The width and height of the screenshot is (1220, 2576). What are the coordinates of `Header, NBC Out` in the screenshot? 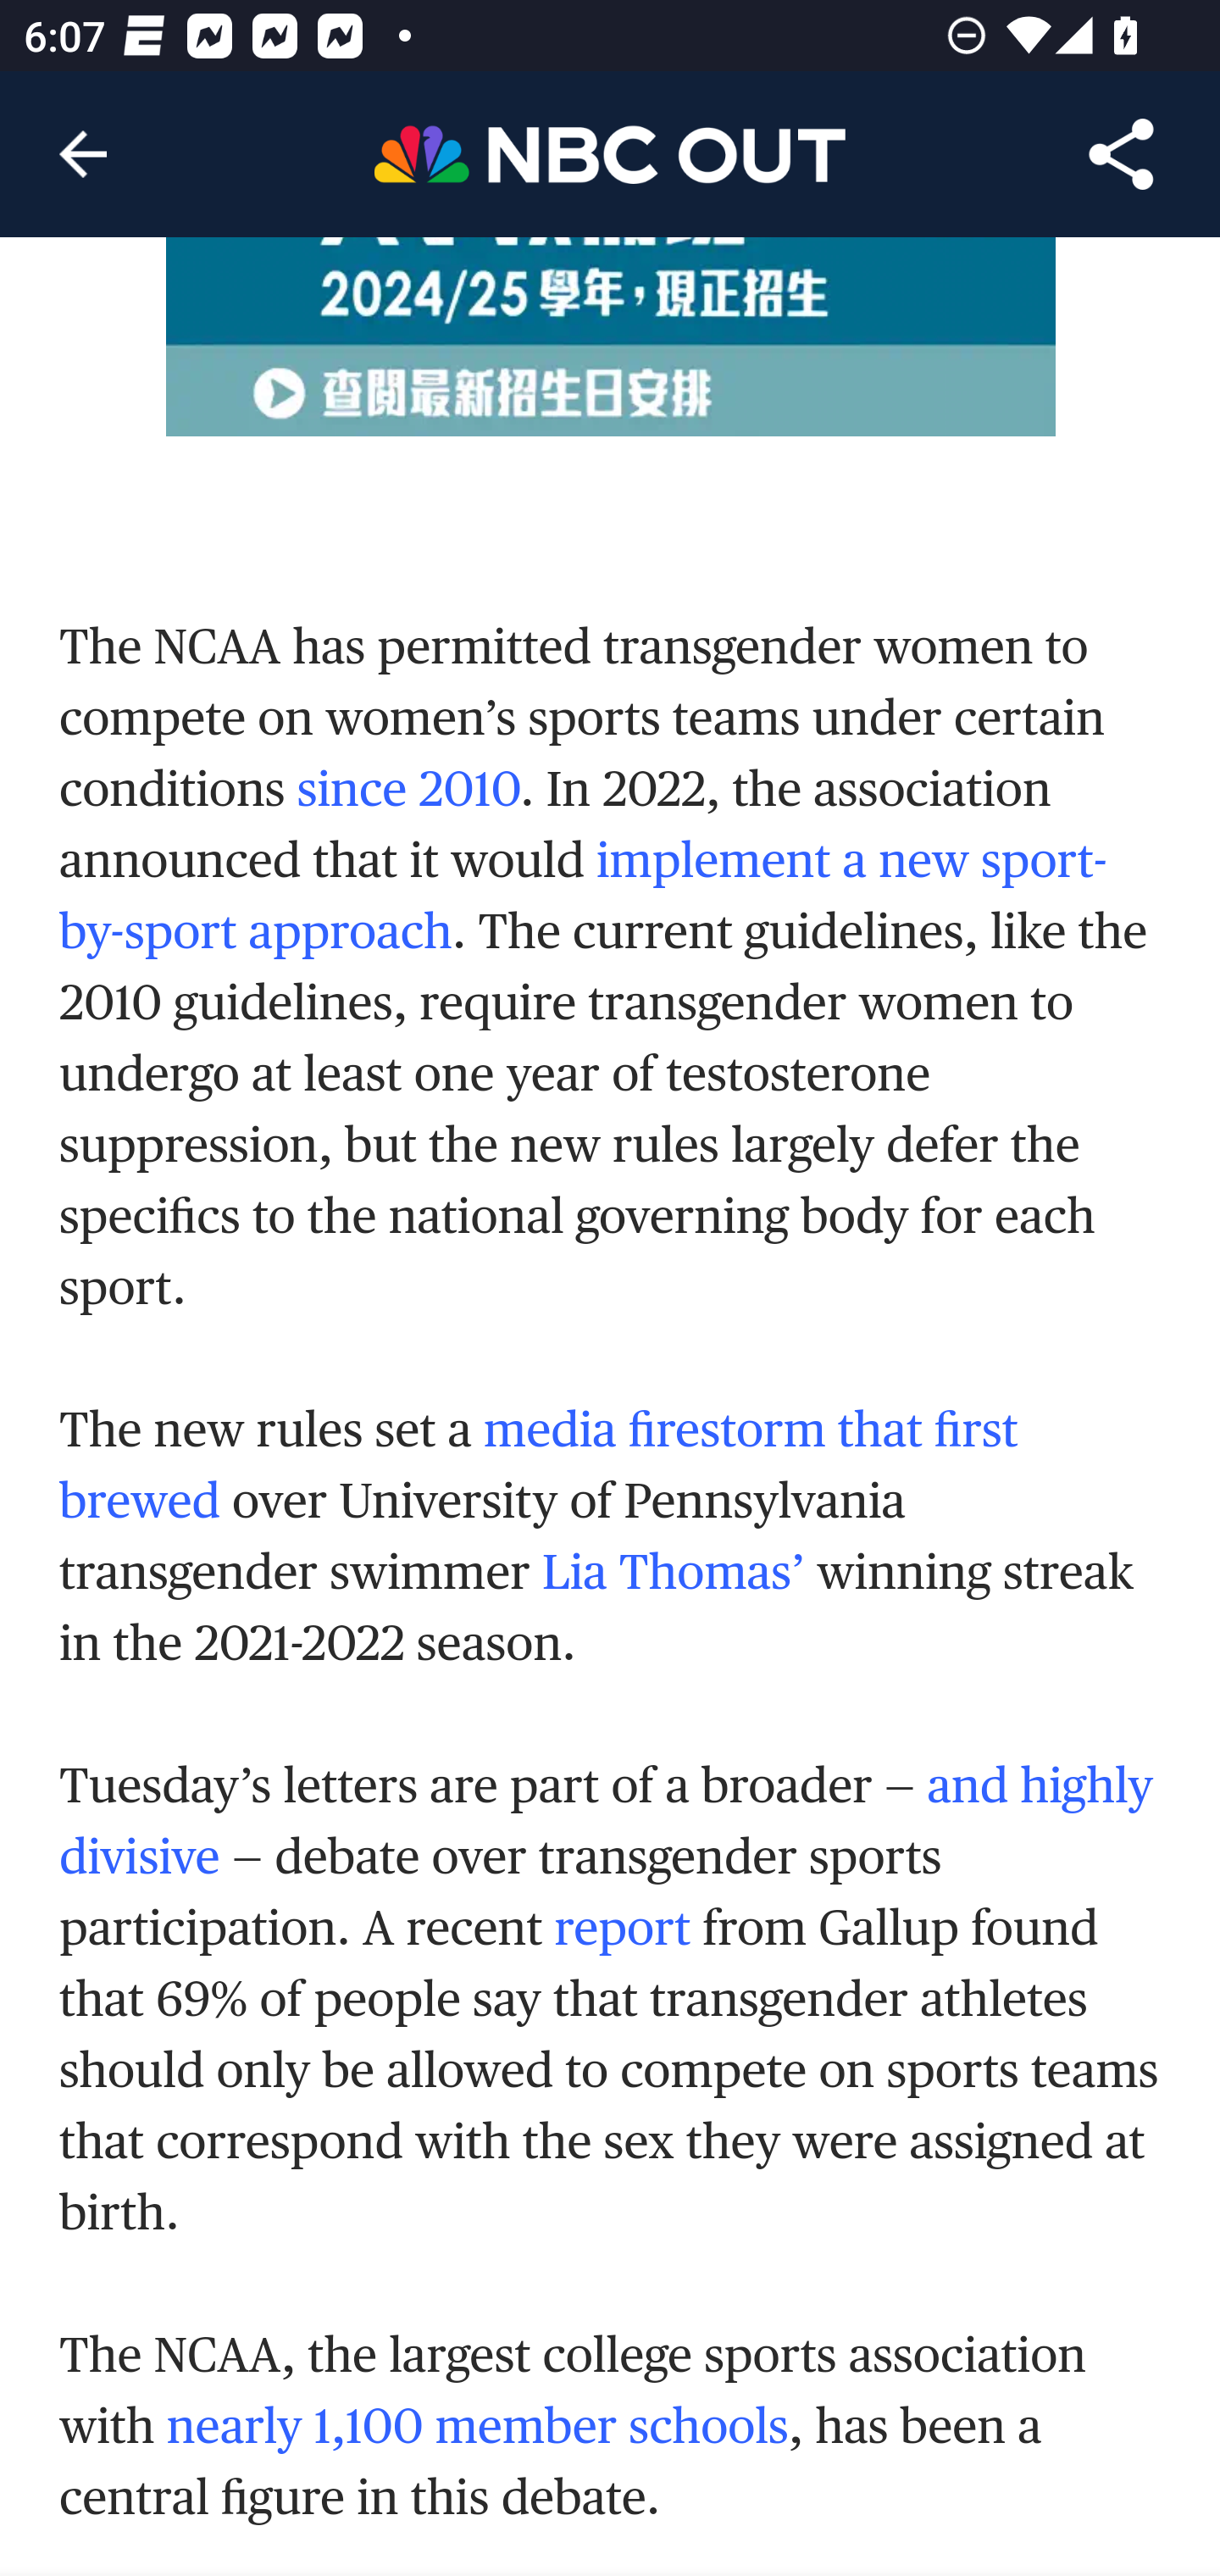 It's located at (610, 153).